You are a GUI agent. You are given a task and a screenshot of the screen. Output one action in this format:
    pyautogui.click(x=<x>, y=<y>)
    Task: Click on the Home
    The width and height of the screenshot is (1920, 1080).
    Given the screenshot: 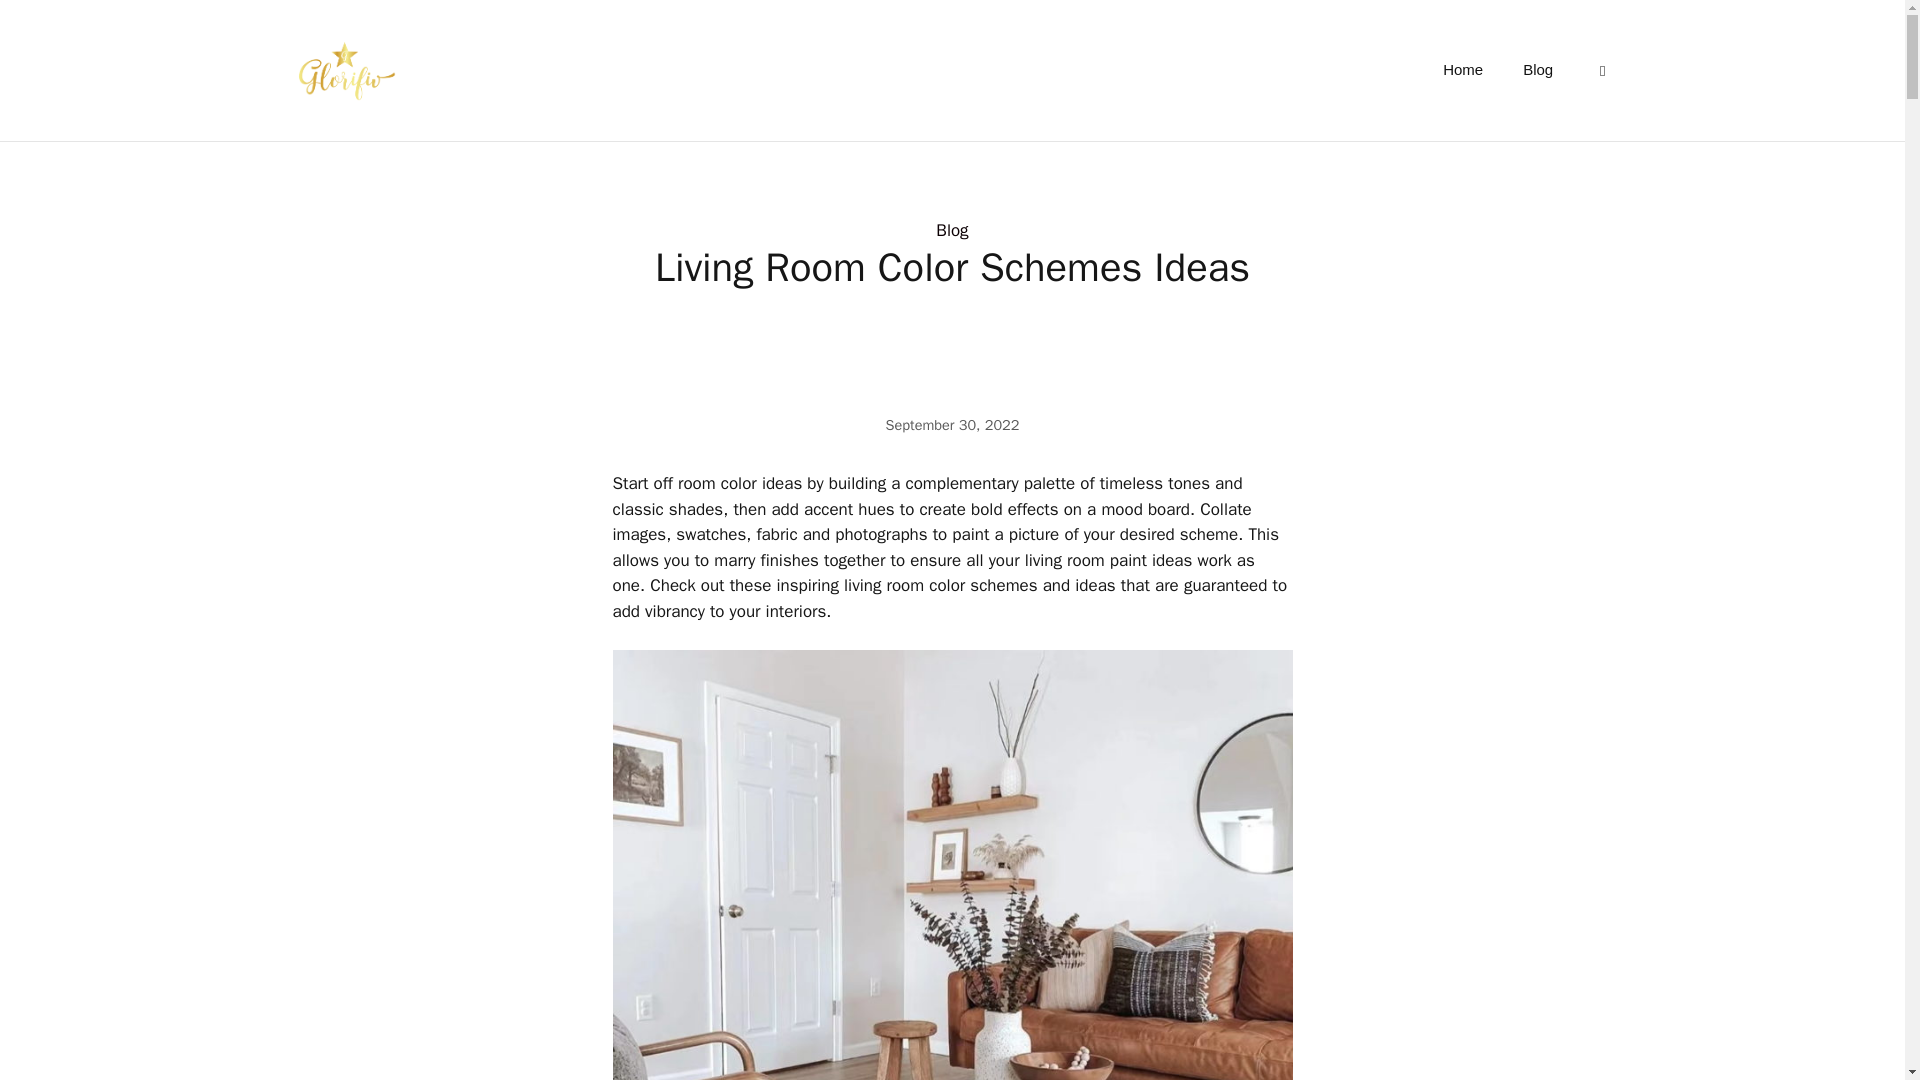 What is the action you would take?
    pyautogui.click(x=1462, y=70)
    